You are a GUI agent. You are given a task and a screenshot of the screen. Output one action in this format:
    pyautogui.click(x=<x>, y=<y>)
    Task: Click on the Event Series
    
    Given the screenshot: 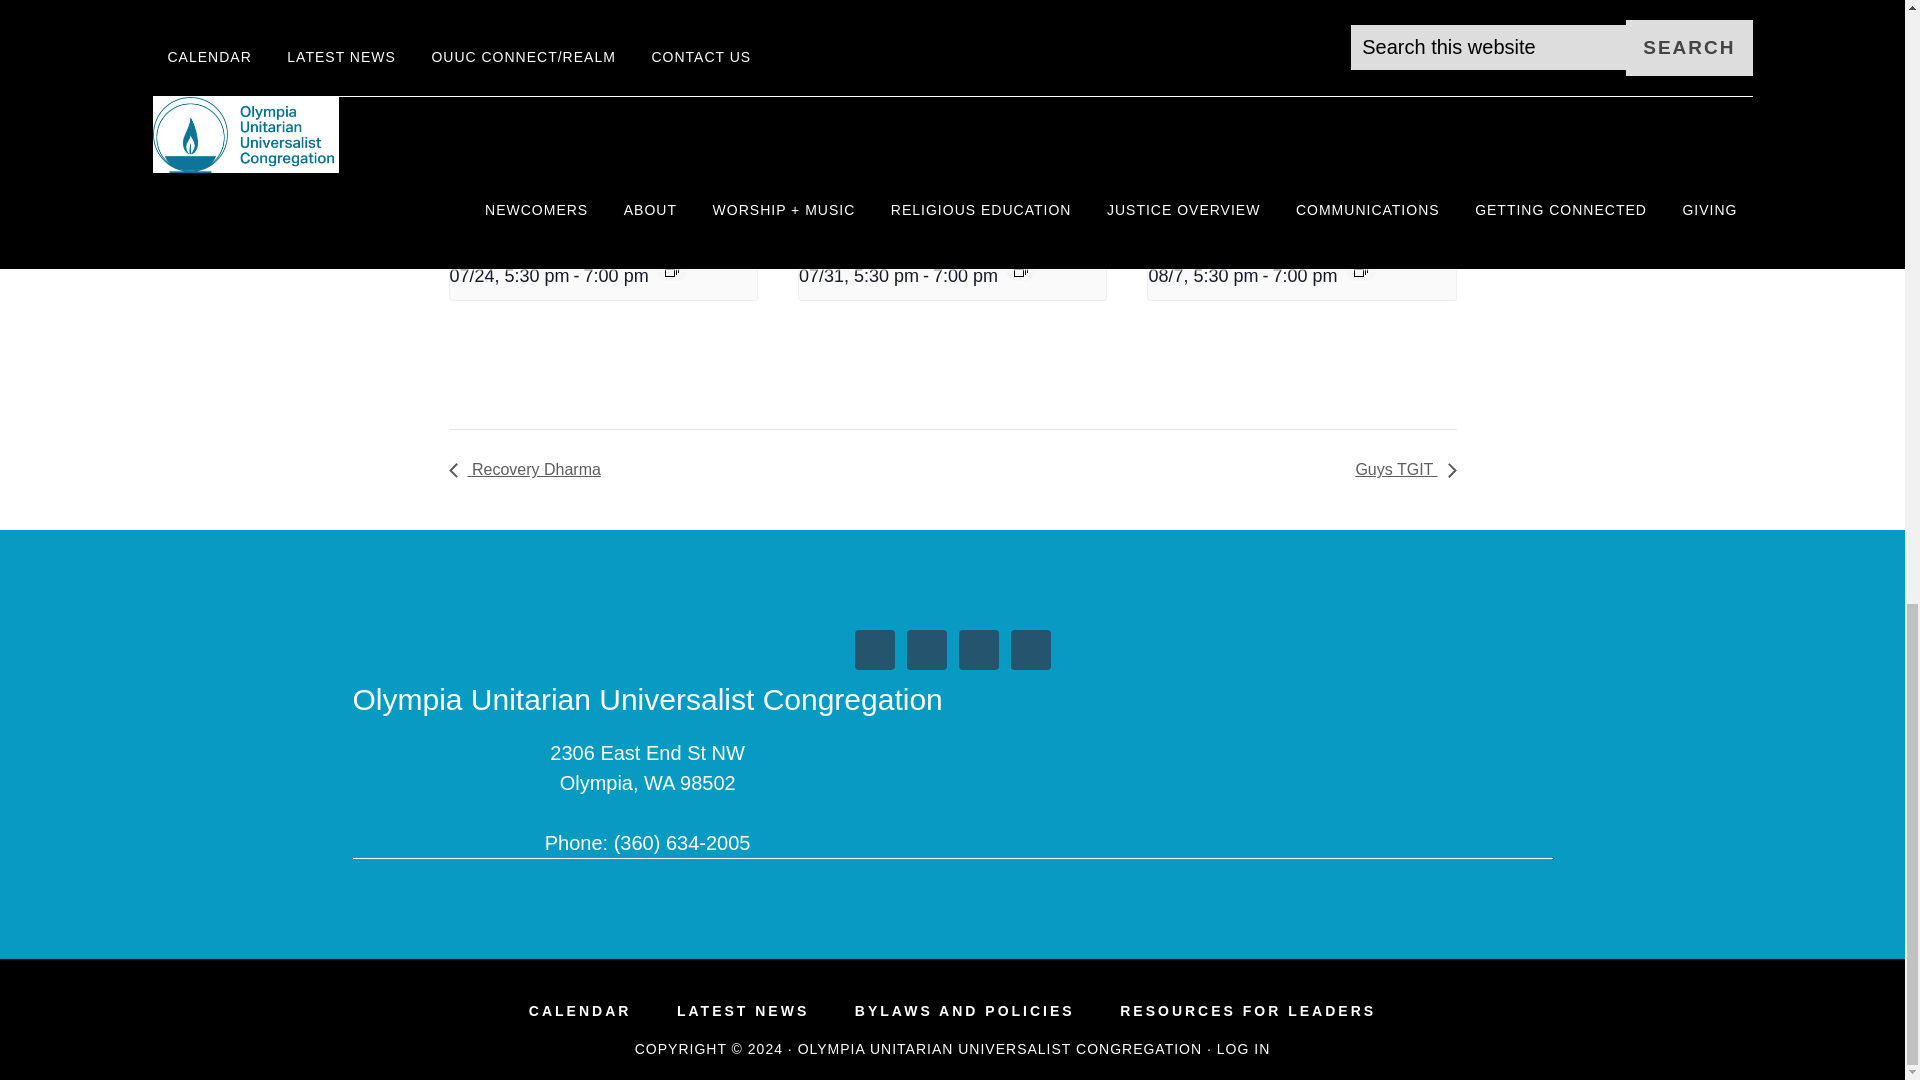 What is the action you would take?
    pyautogui.click(x=1020, y=270)
    